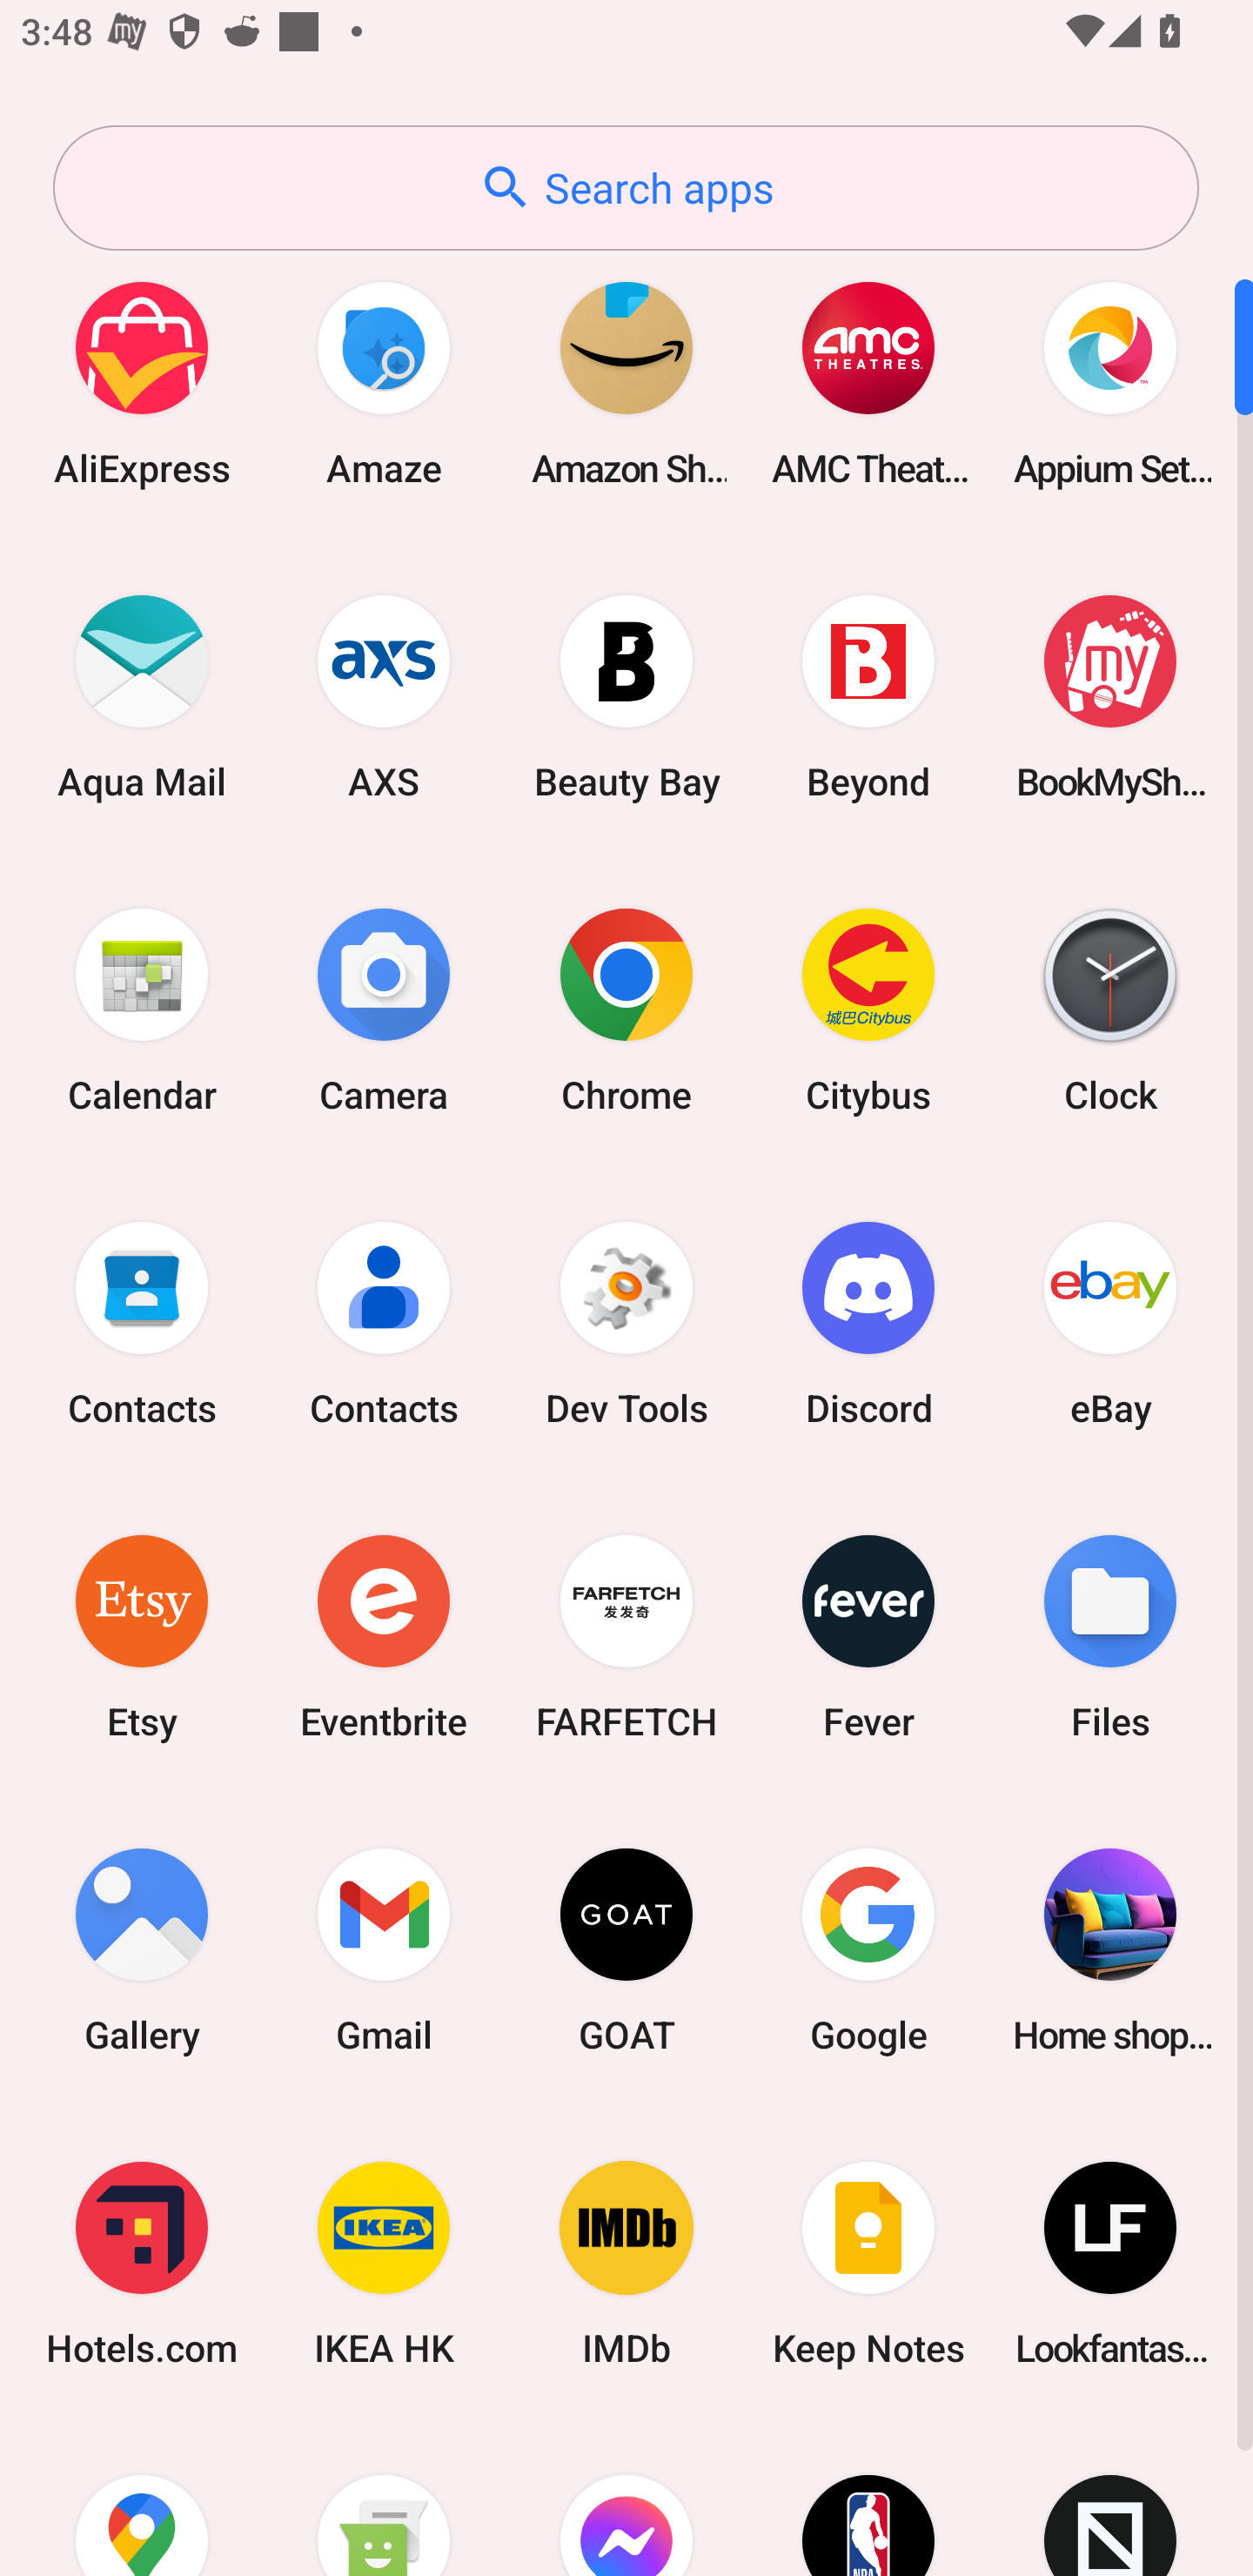 The image size is (1253, 2576). I want to click on Novelship, so click(1110, 2499).